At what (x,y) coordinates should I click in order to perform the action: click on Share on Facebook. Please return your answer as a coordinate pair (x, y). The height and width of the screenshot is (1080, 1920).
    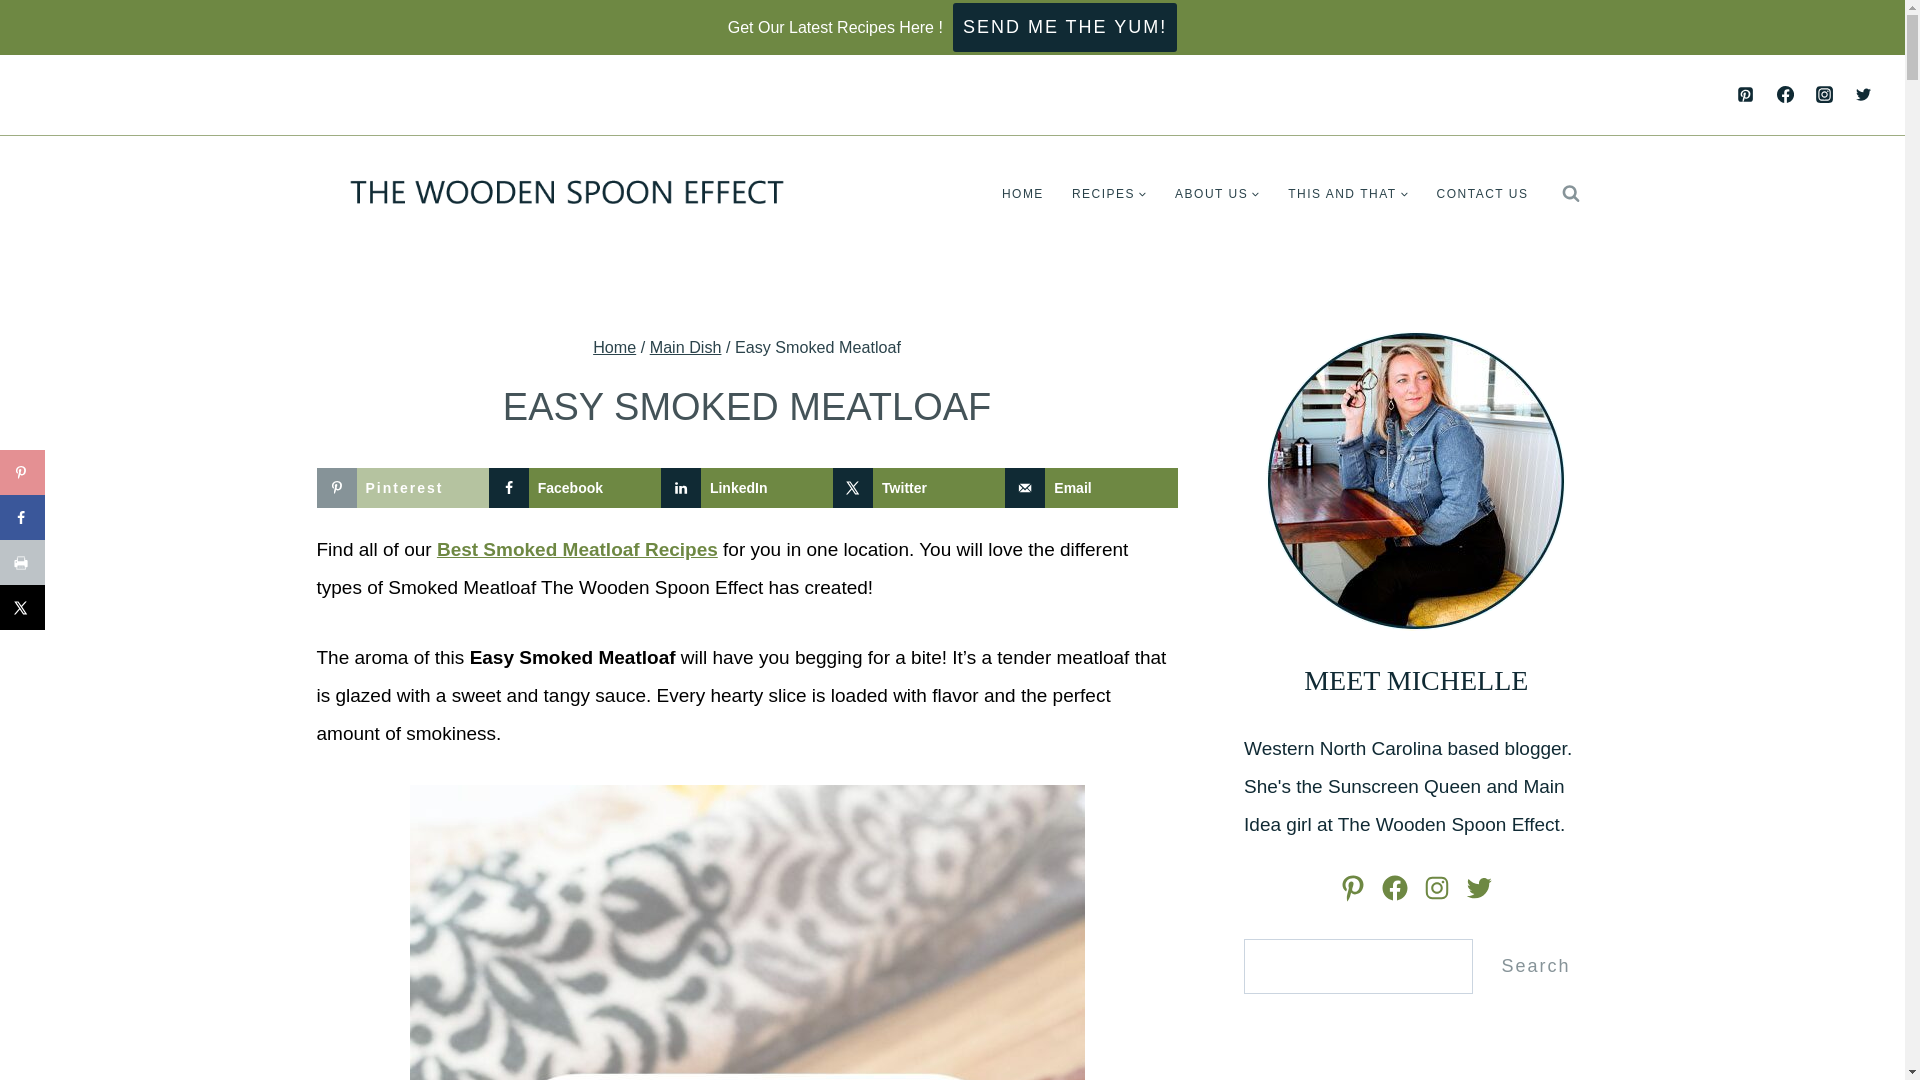
    Looking at the image, I should click on (22, 517).